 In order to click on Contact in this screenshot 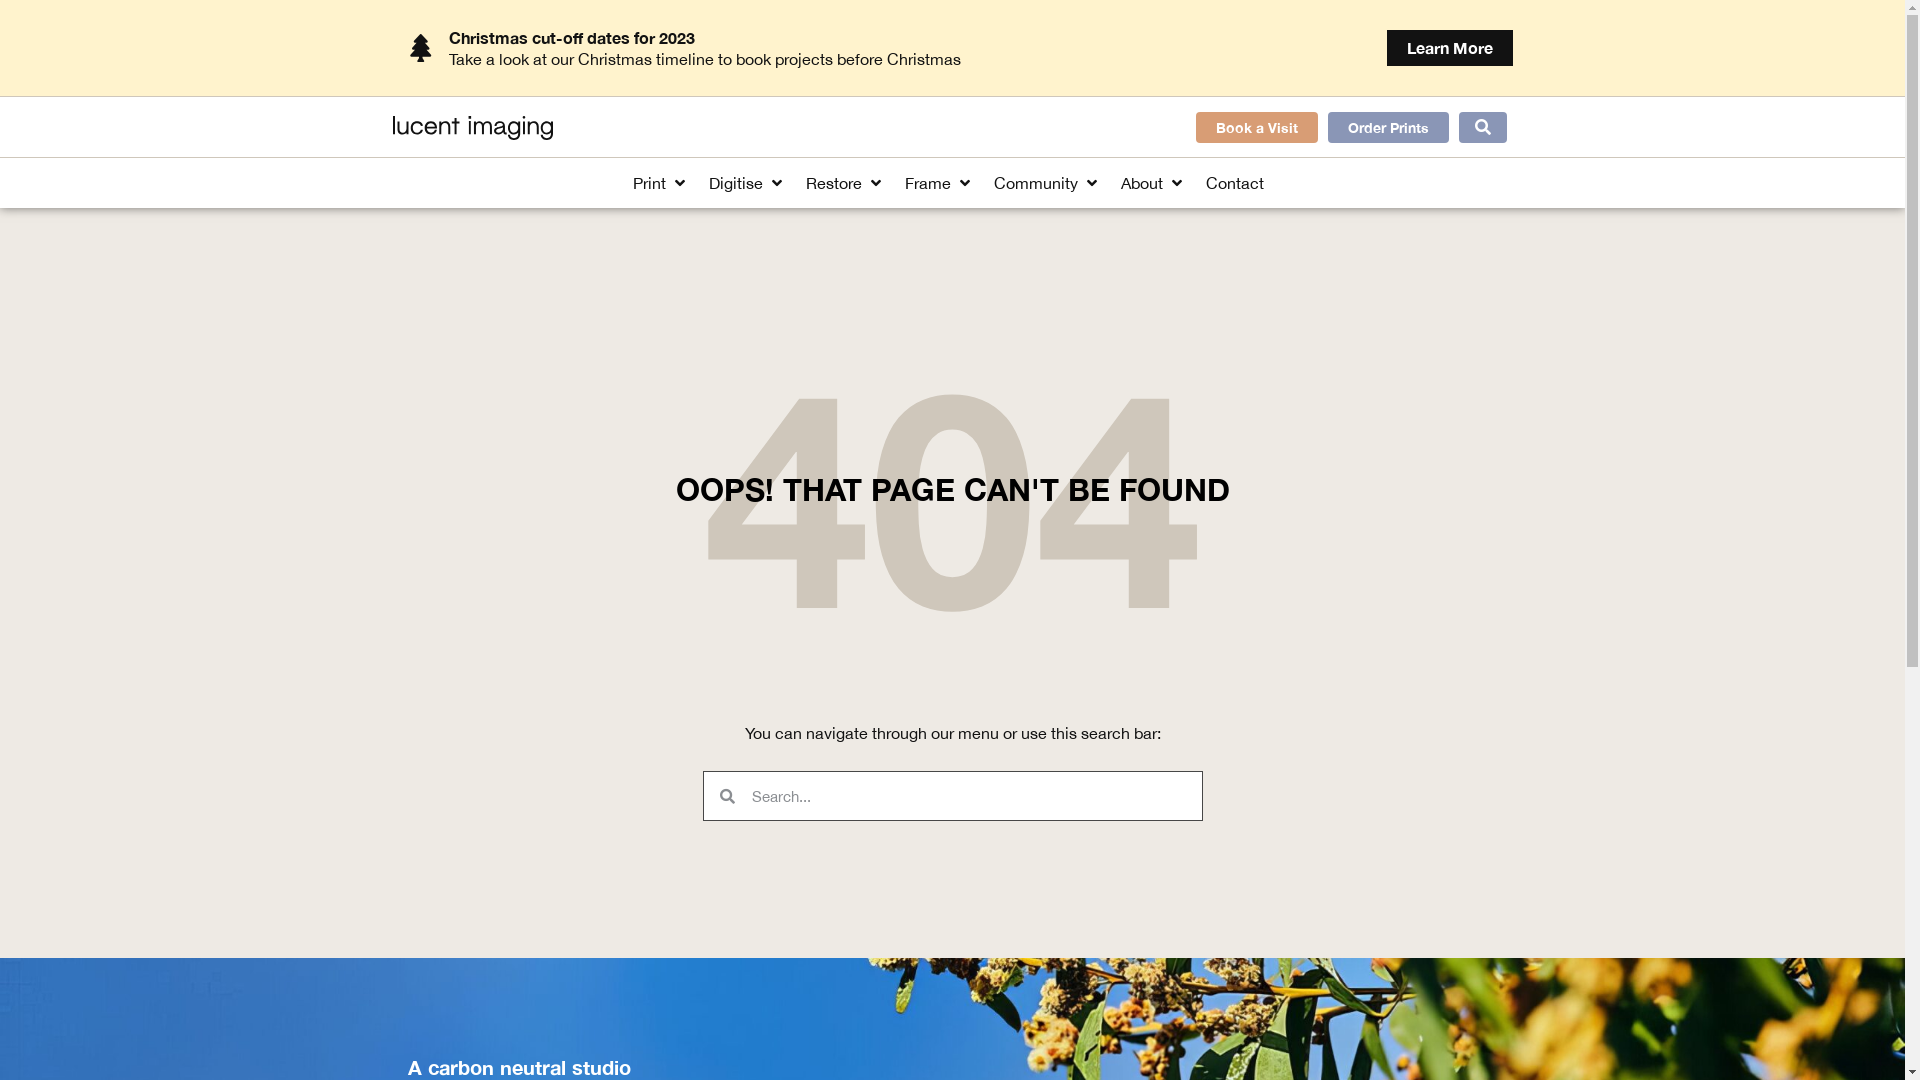, I will do `click(1235, 183)`.